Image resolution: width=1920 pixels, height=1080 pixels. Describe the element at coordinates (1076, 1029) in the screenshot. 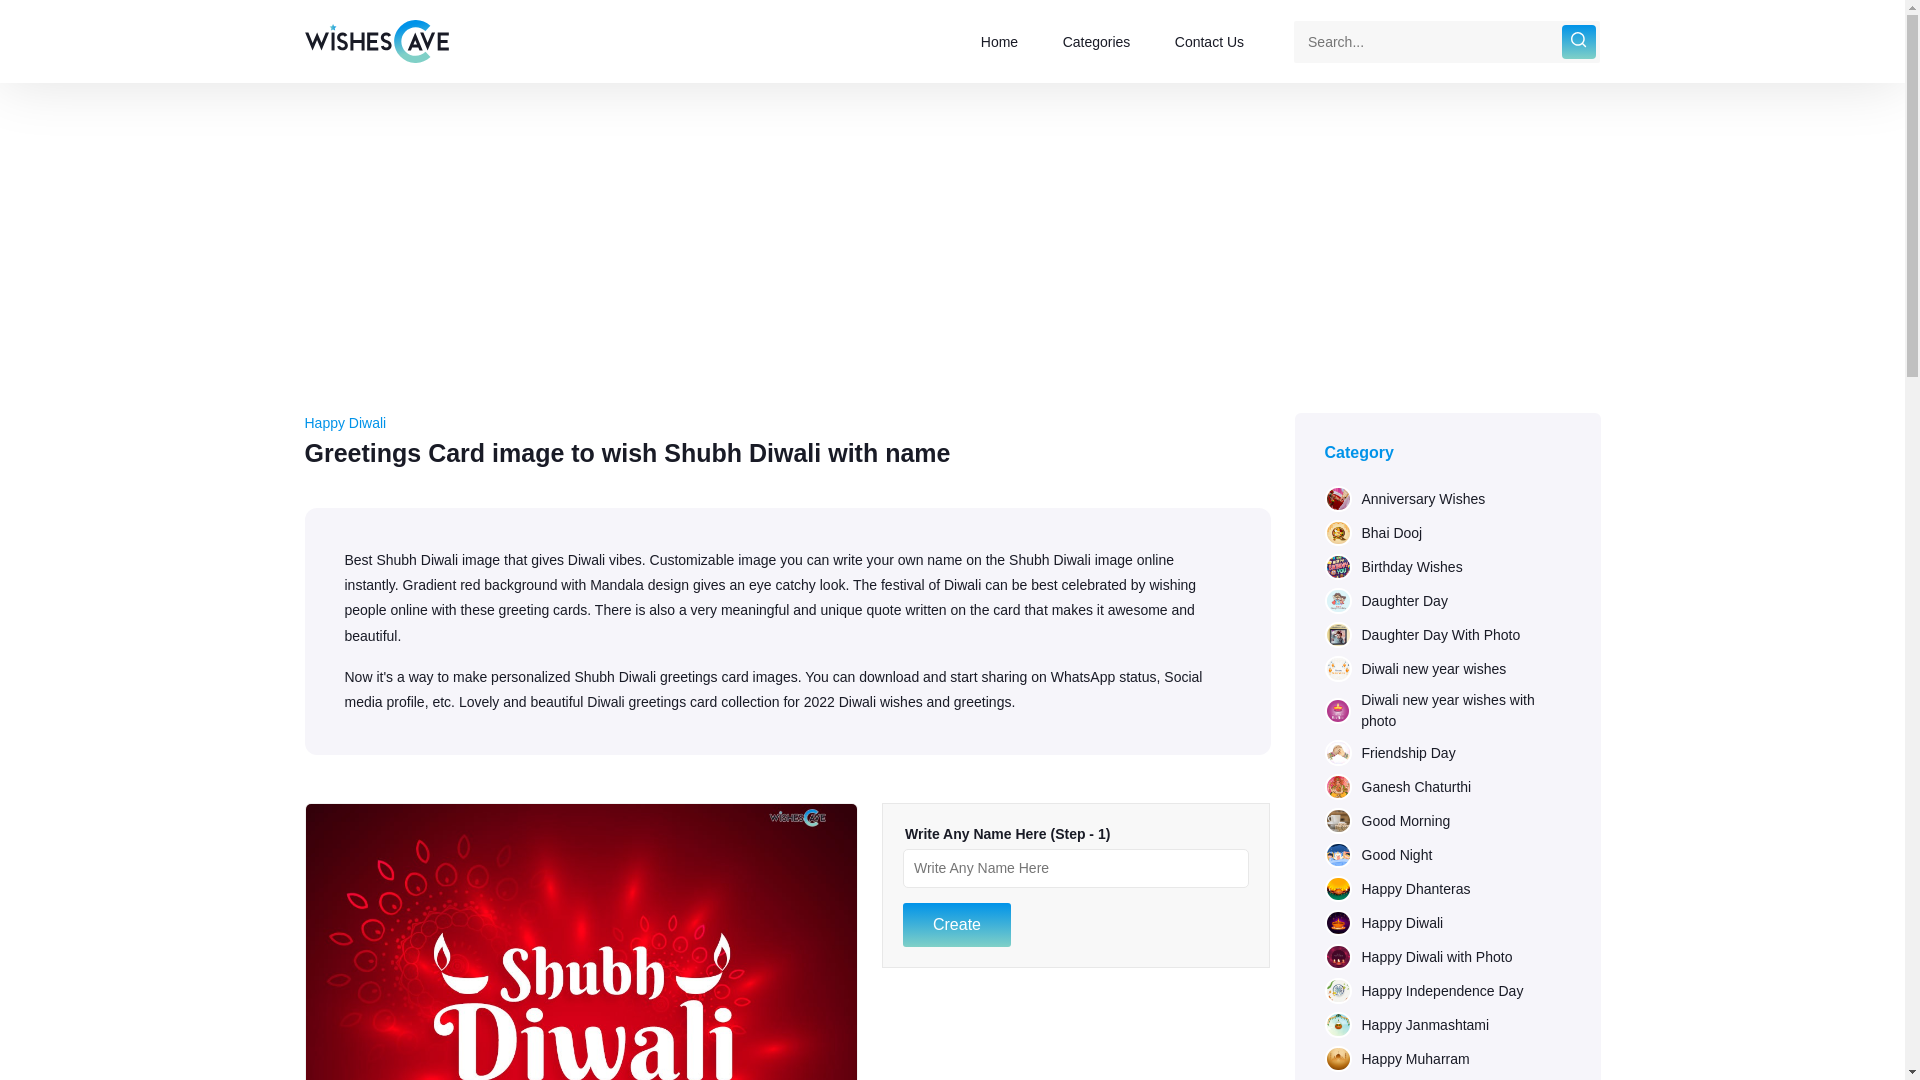

I see `Advertisement` at that location.